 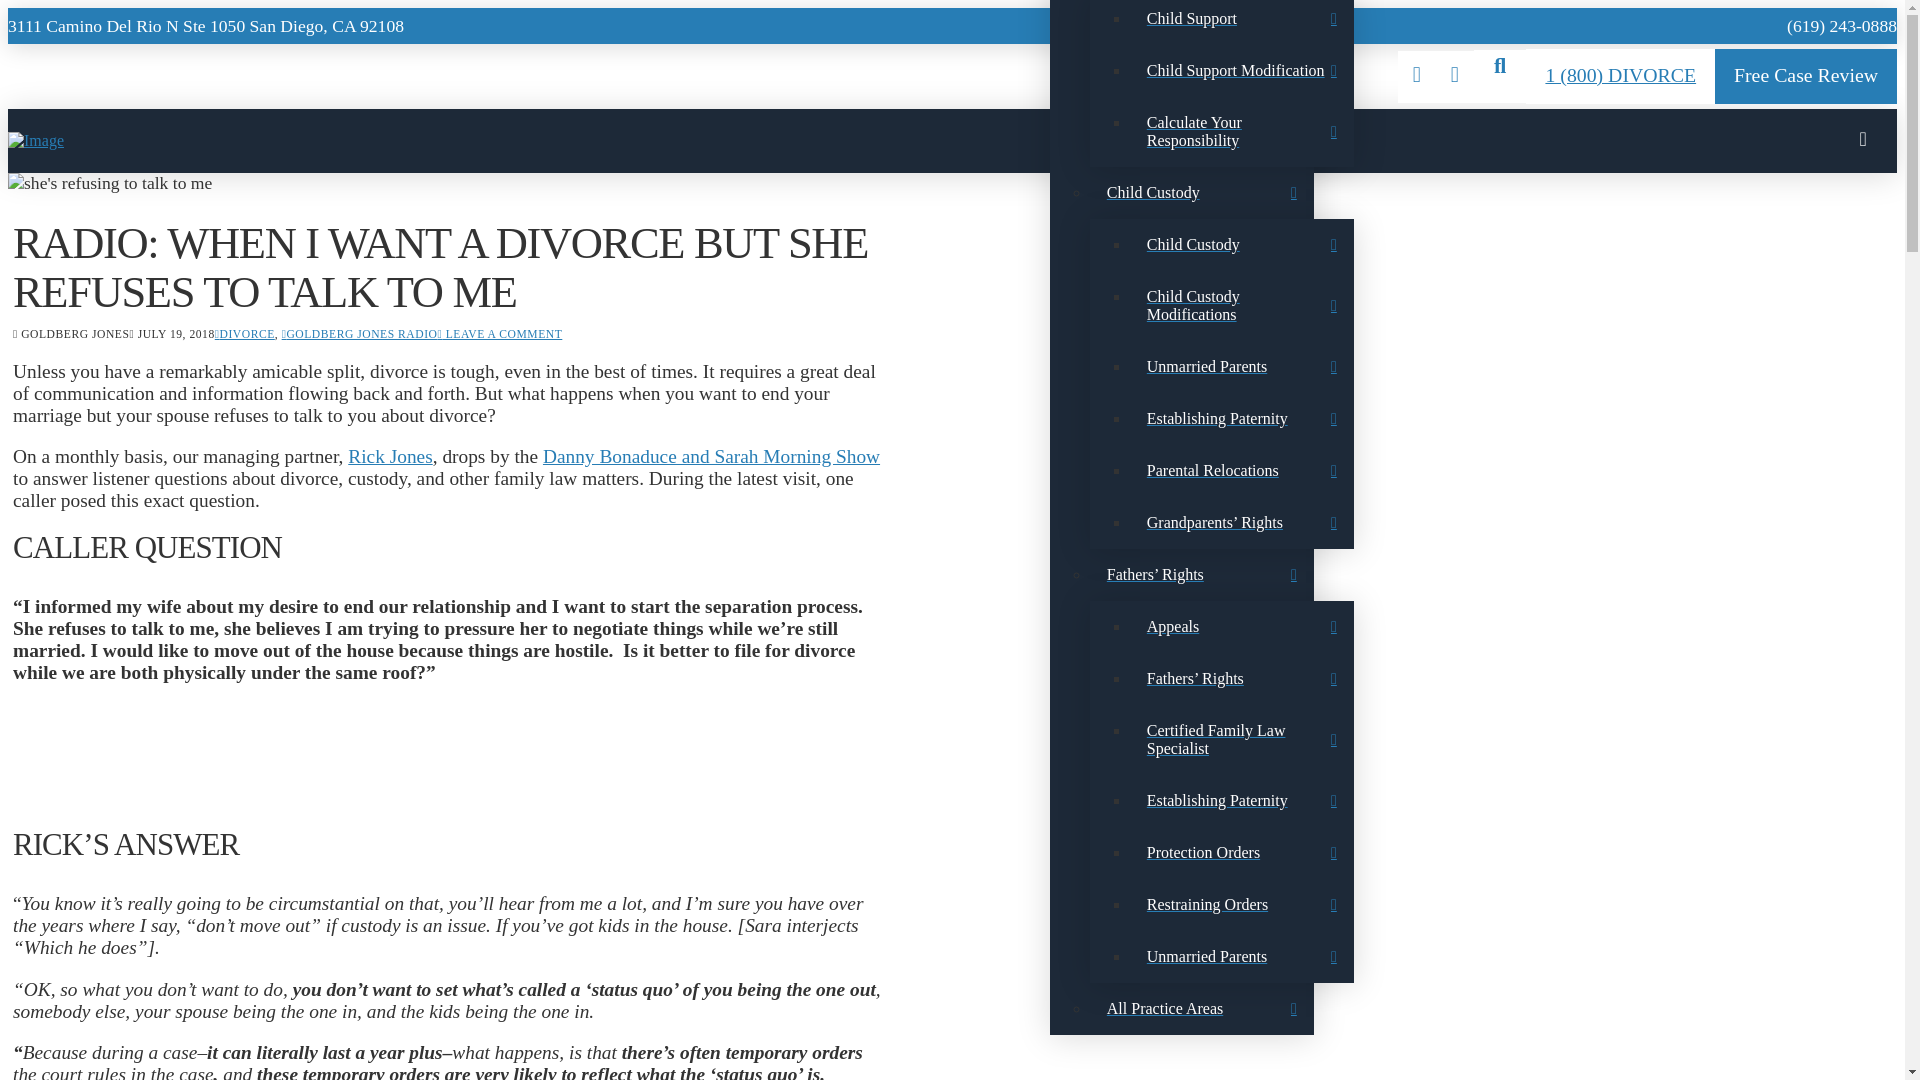 What do you see at coordinates (1242, 132) in the screenshot?
I see `Calculate Your Responsibility` at bounding box center [1242, 132].